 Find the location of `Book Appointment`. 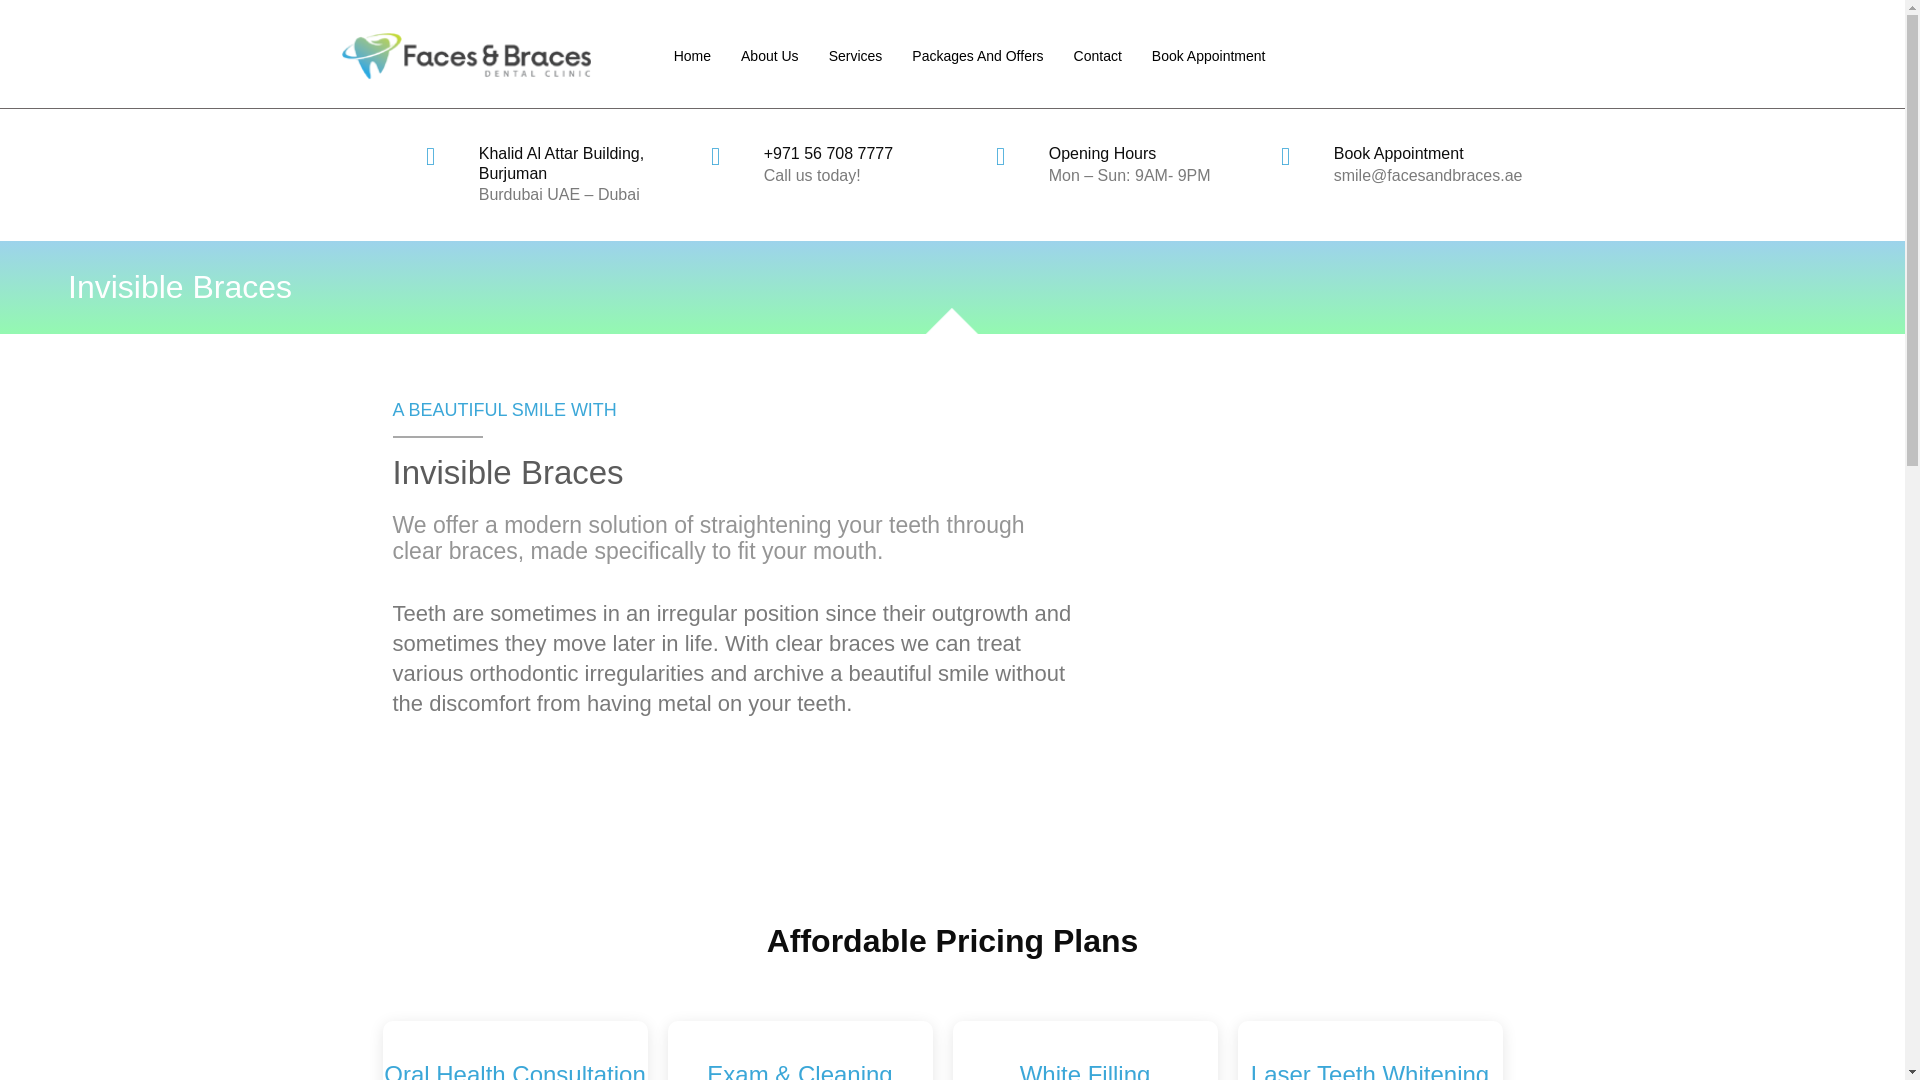

Book Appointment is located at coordinates (1200, 55).